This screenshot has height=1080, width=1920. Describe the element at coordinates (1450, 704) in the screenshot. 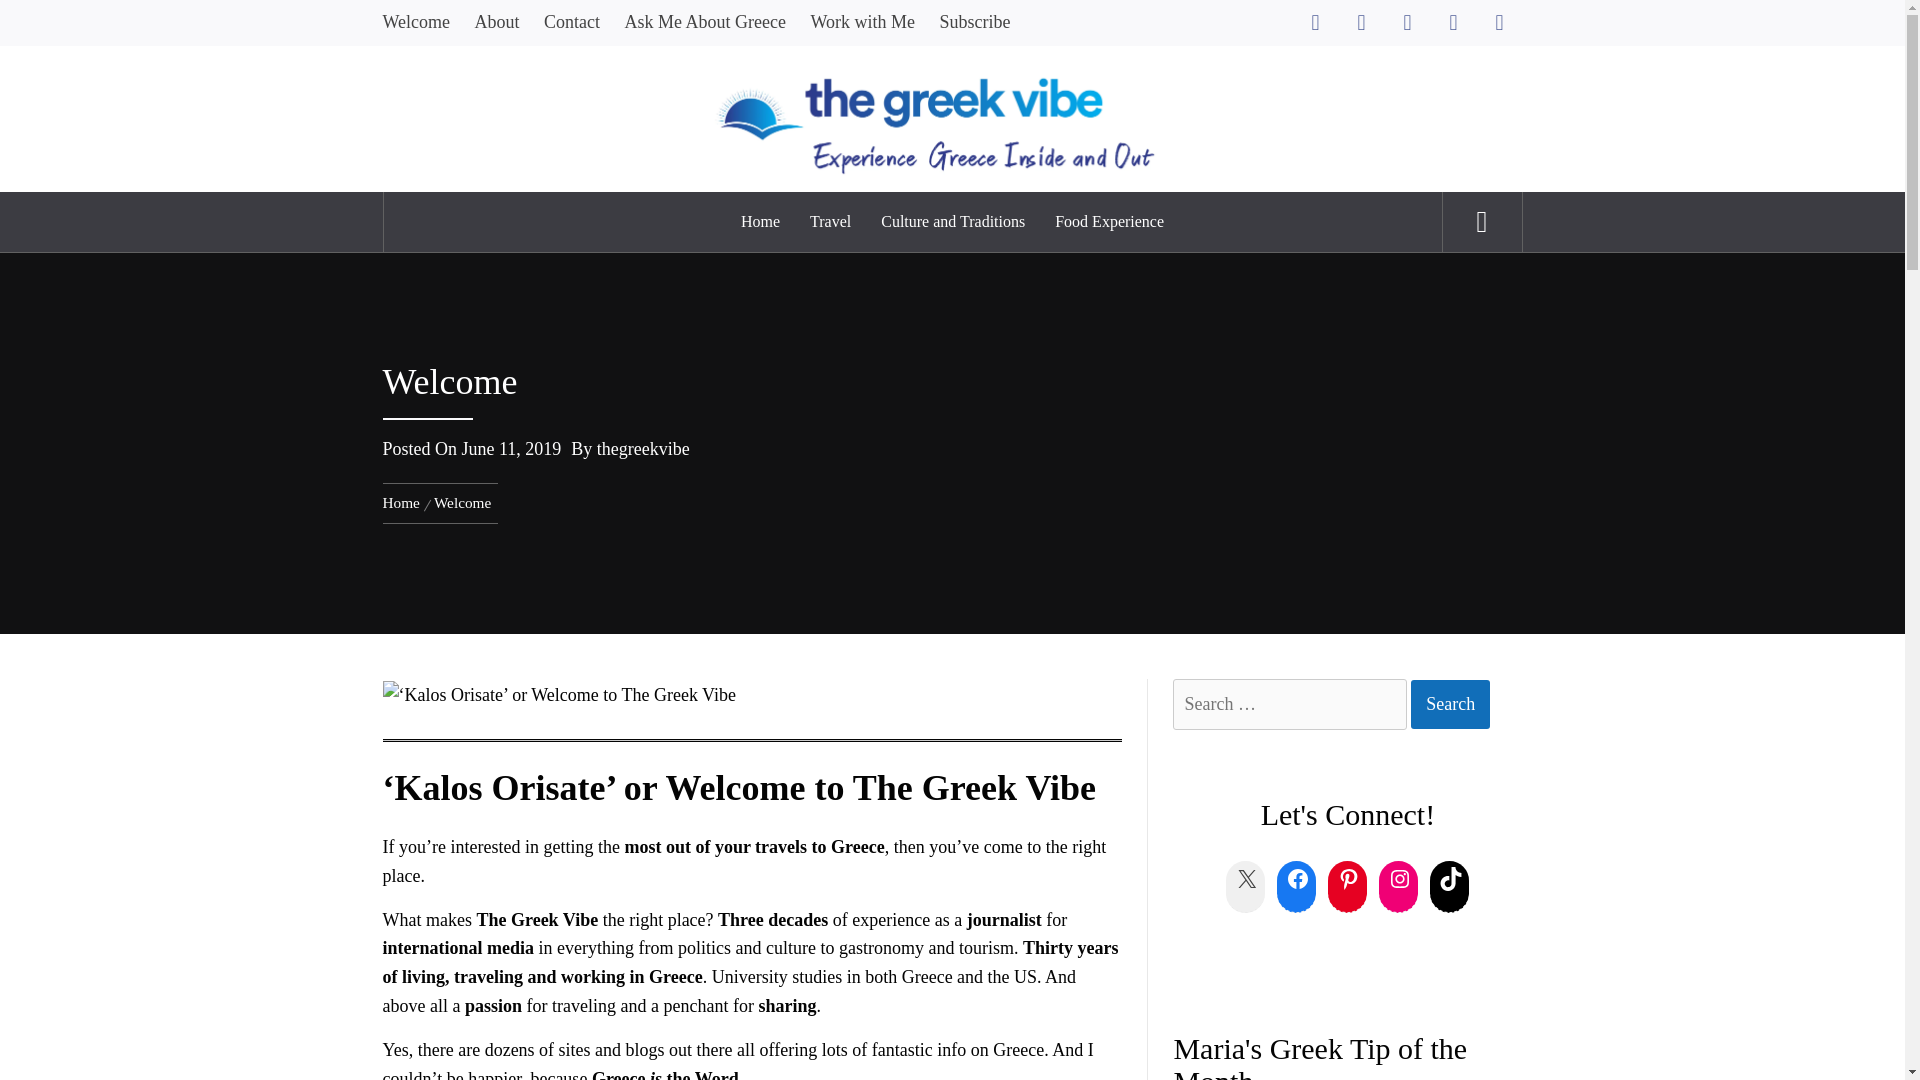

I see `Search` at that location.